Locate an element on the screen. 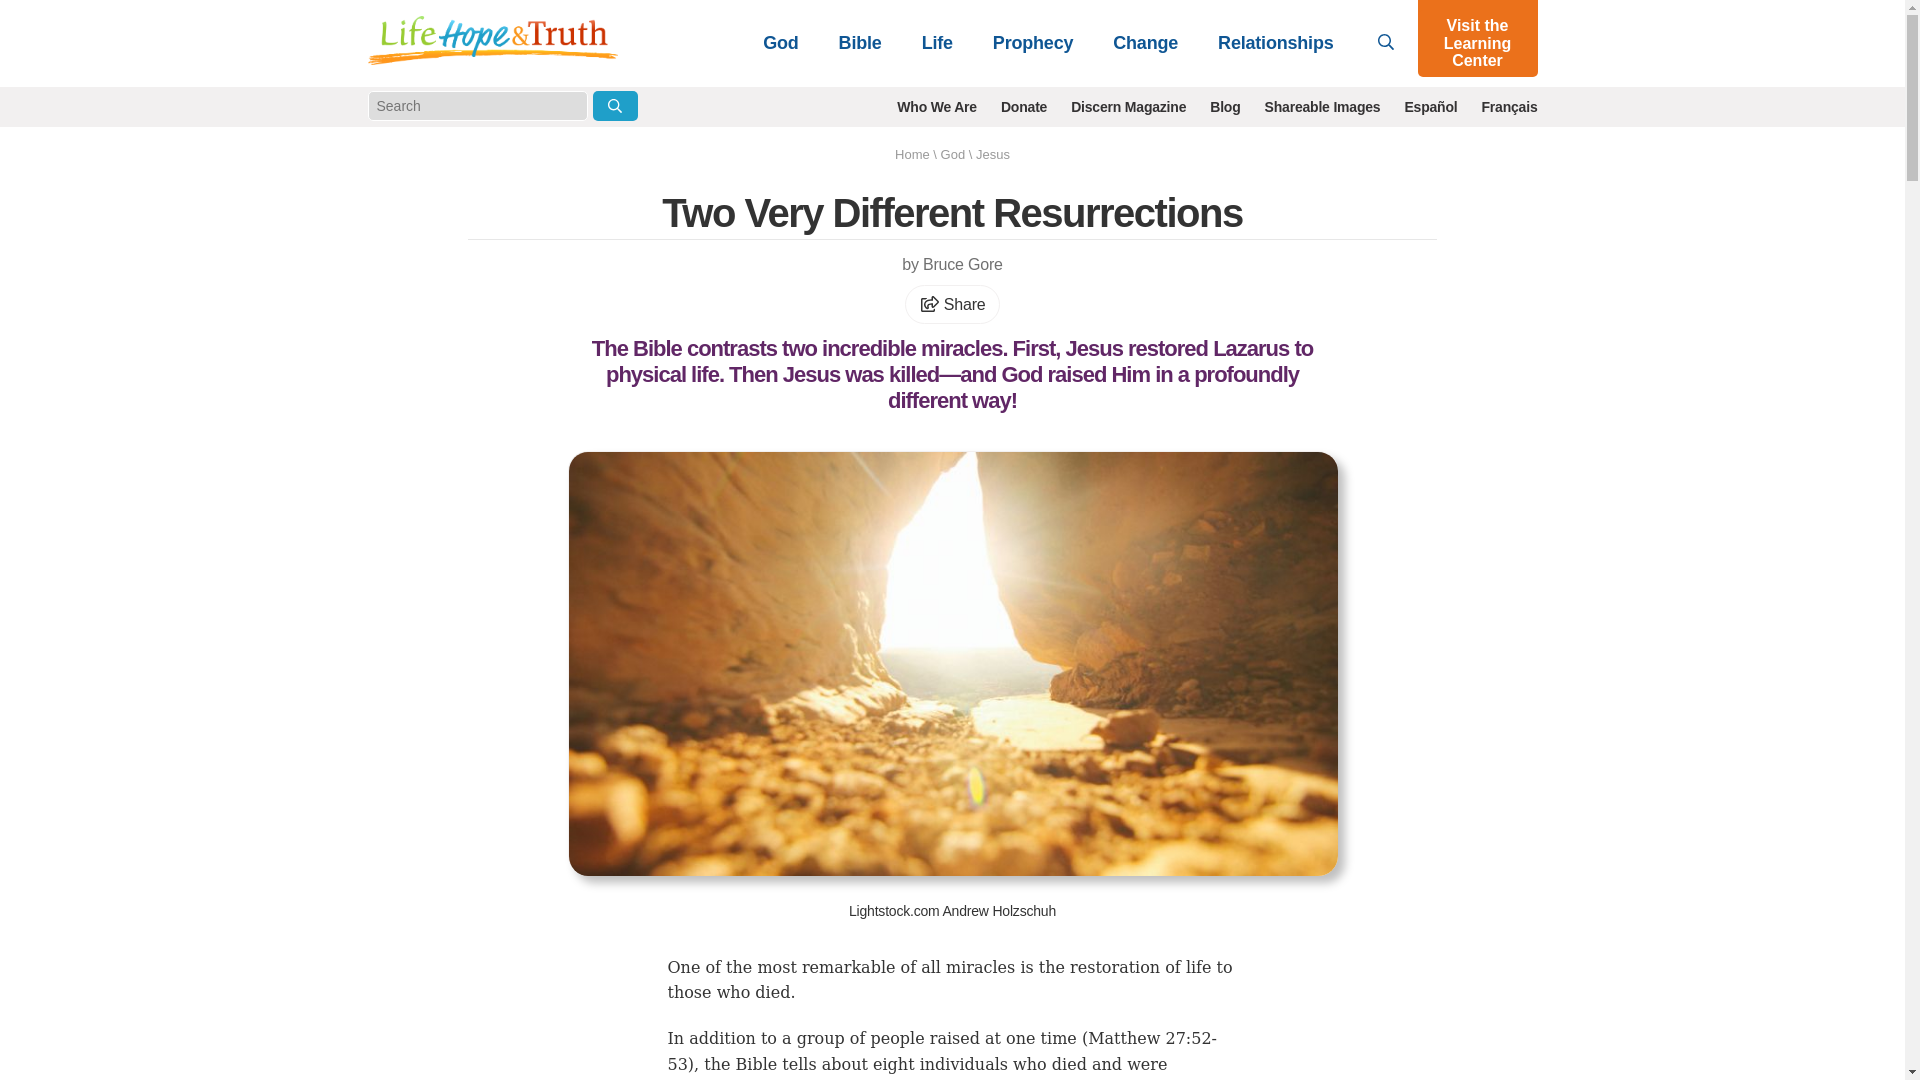 The height and width of the screenshot is (1080, 1920). Life is located at coordinates (938, 42).